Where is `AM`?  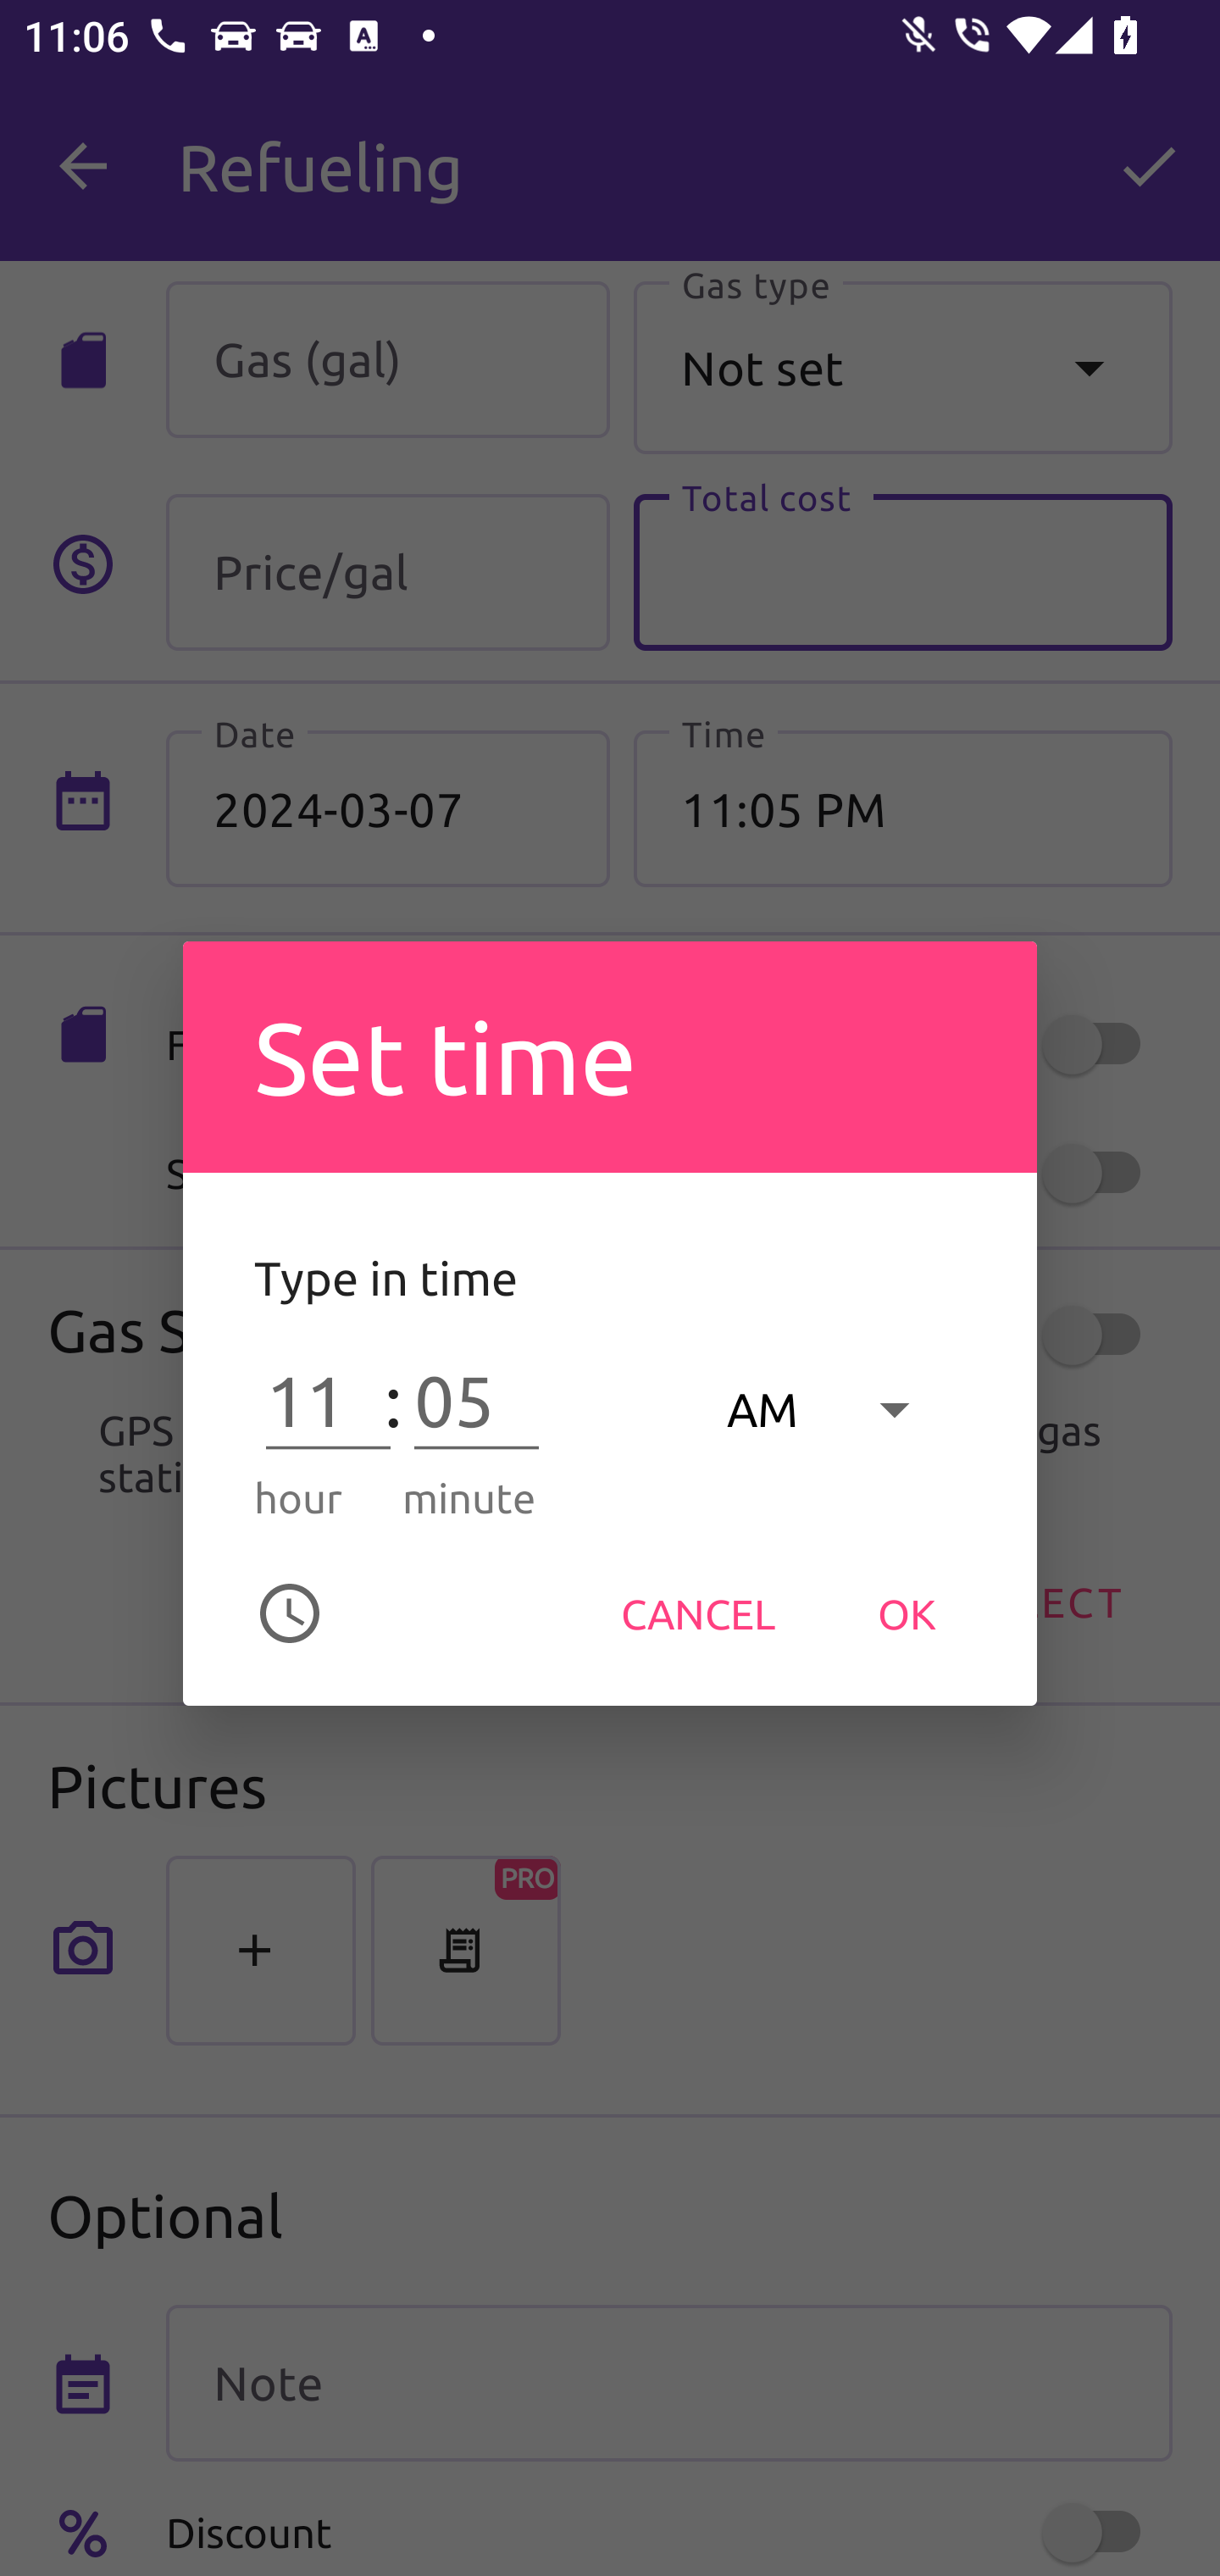
AM is located at coordinates (834, 1408).